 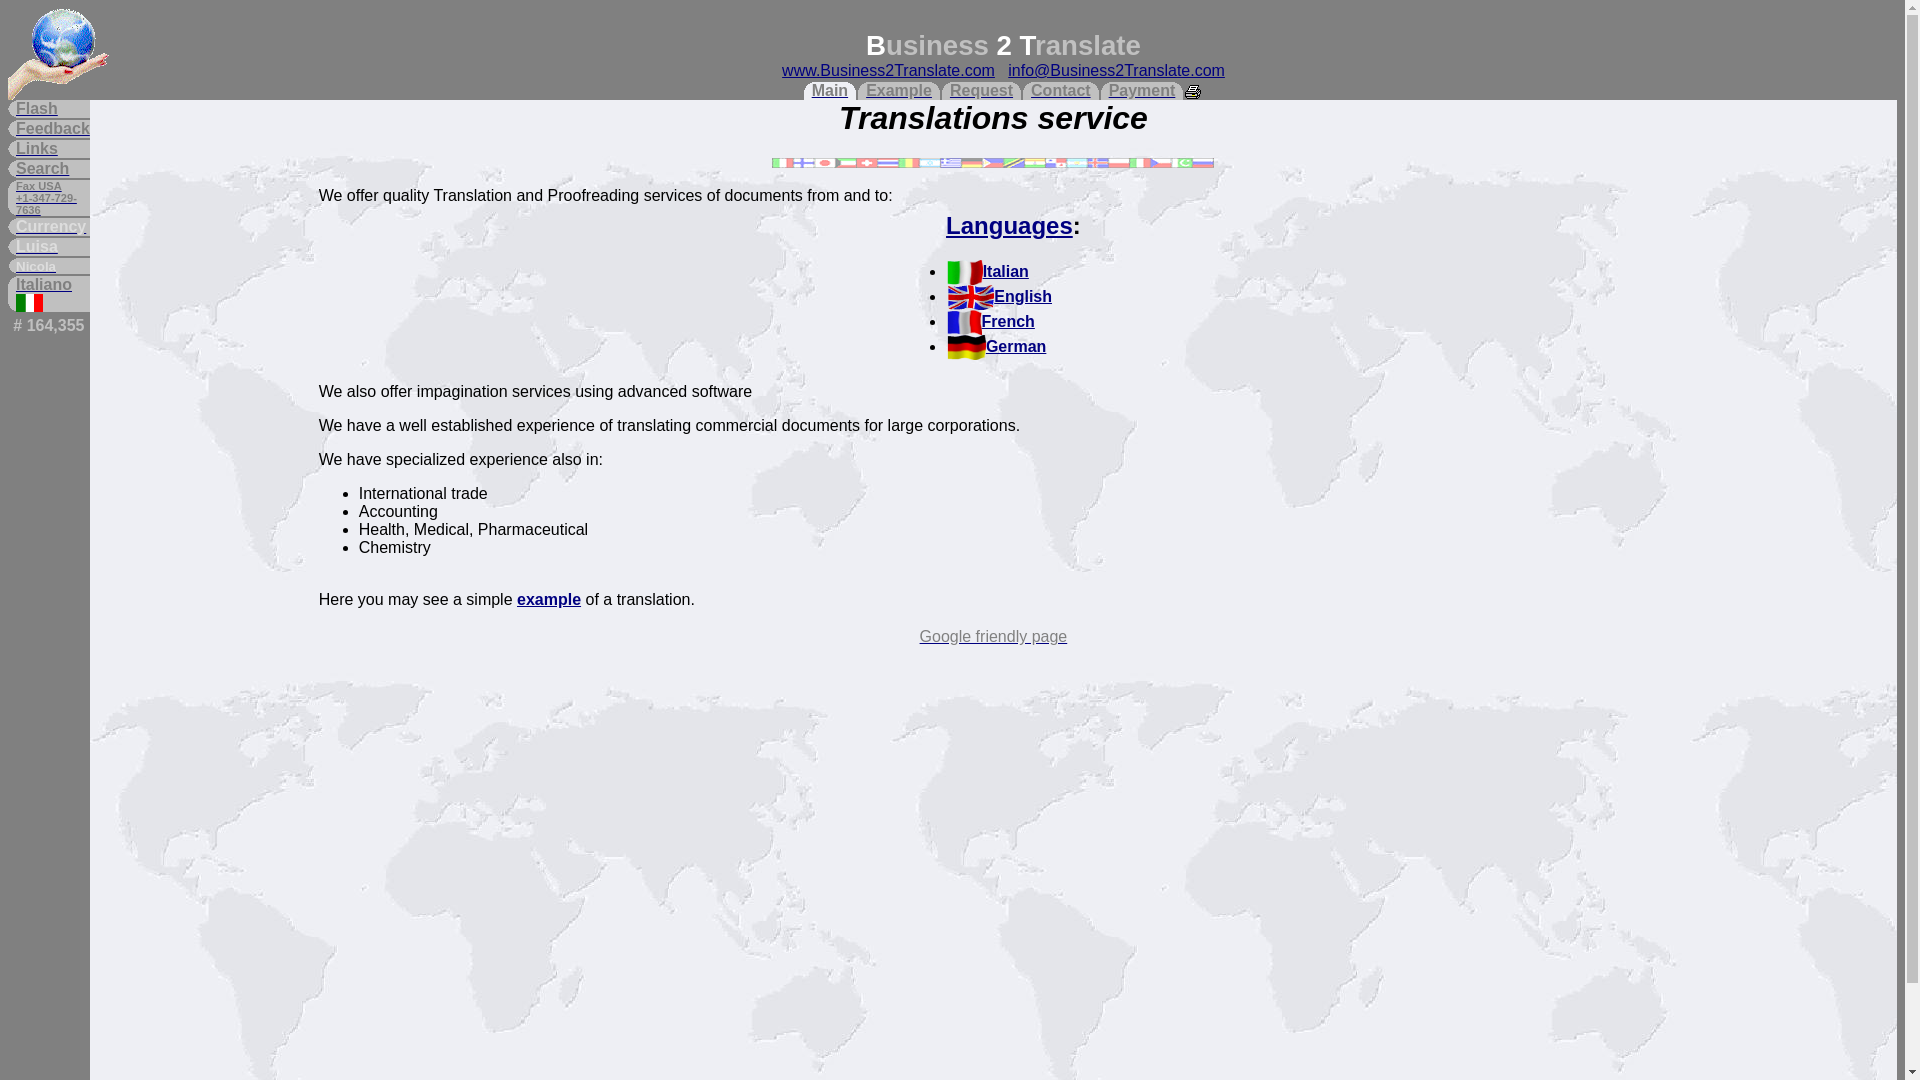 I want to click on Luisa, so click(x=52, y=246).